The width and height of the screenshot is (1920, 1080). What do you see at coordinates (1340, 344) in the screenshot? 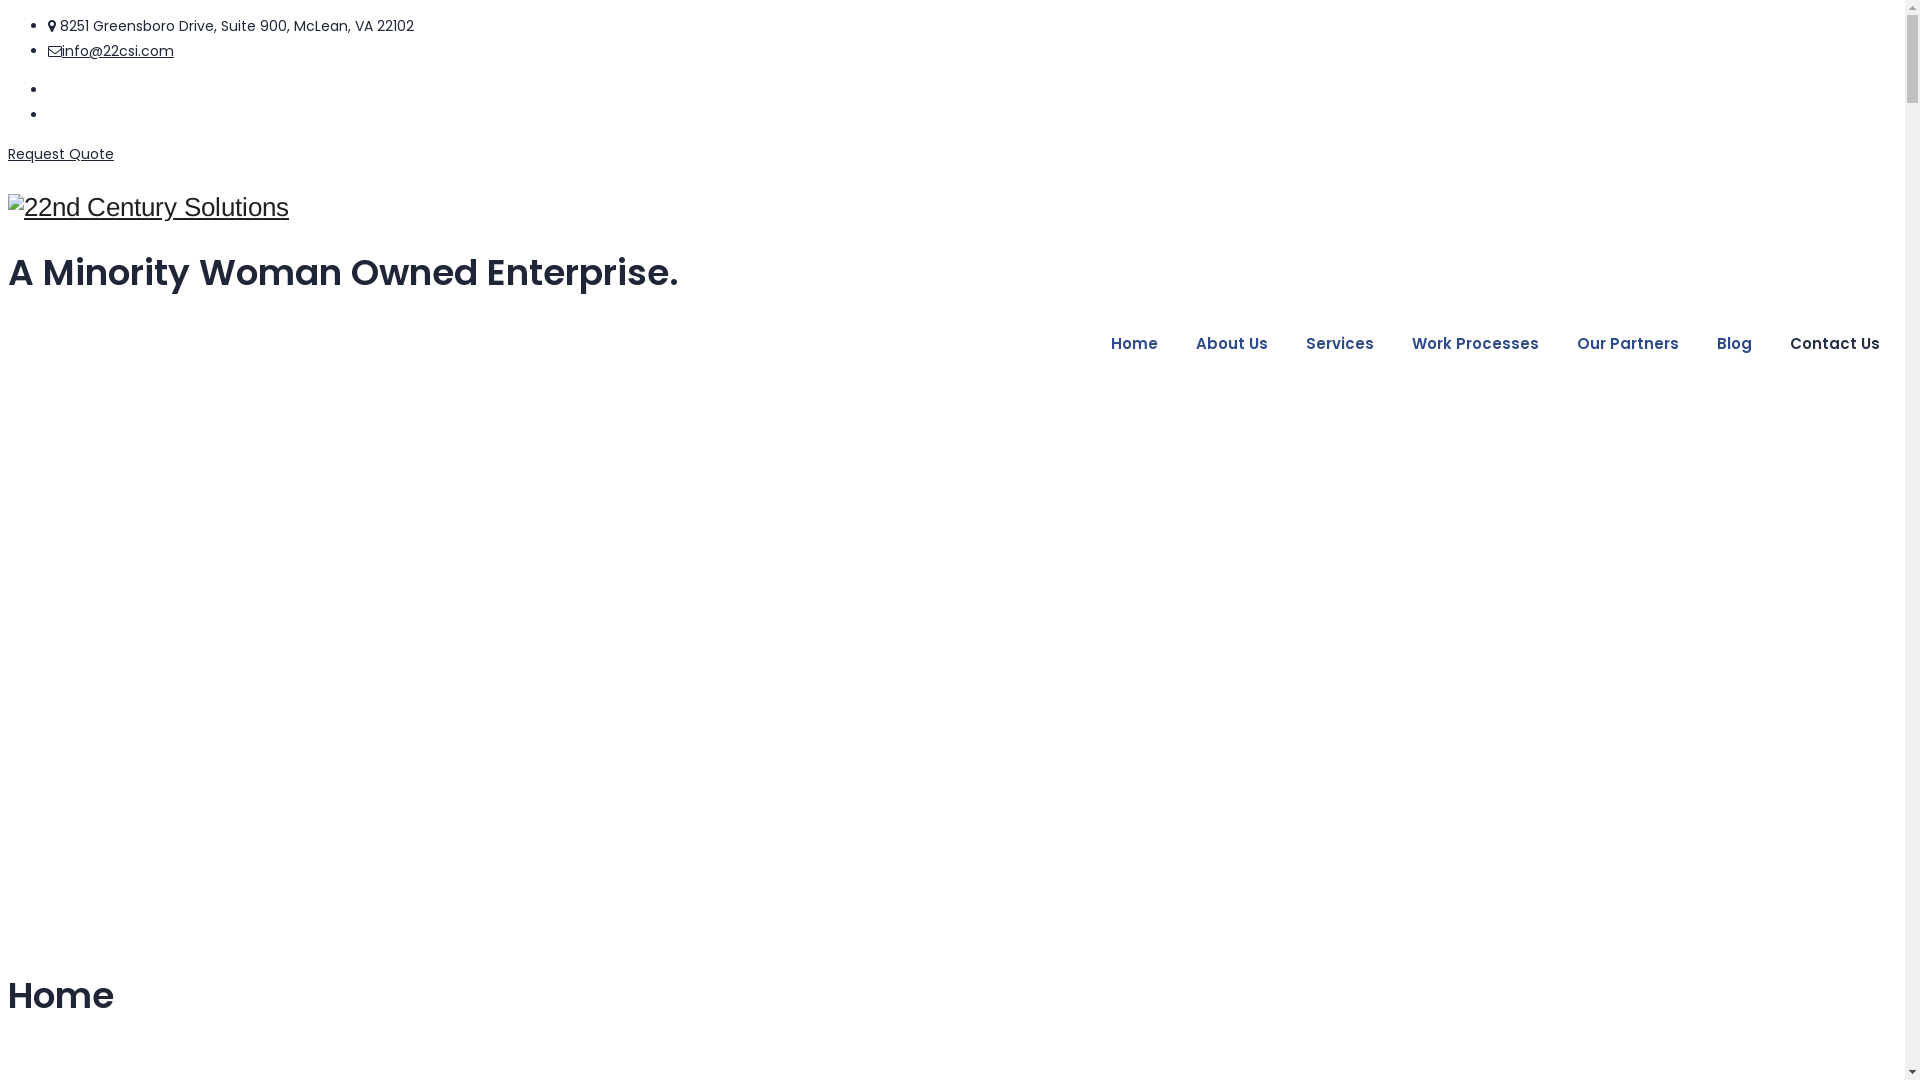
I see `Services` at bounding box center [1340, 344].